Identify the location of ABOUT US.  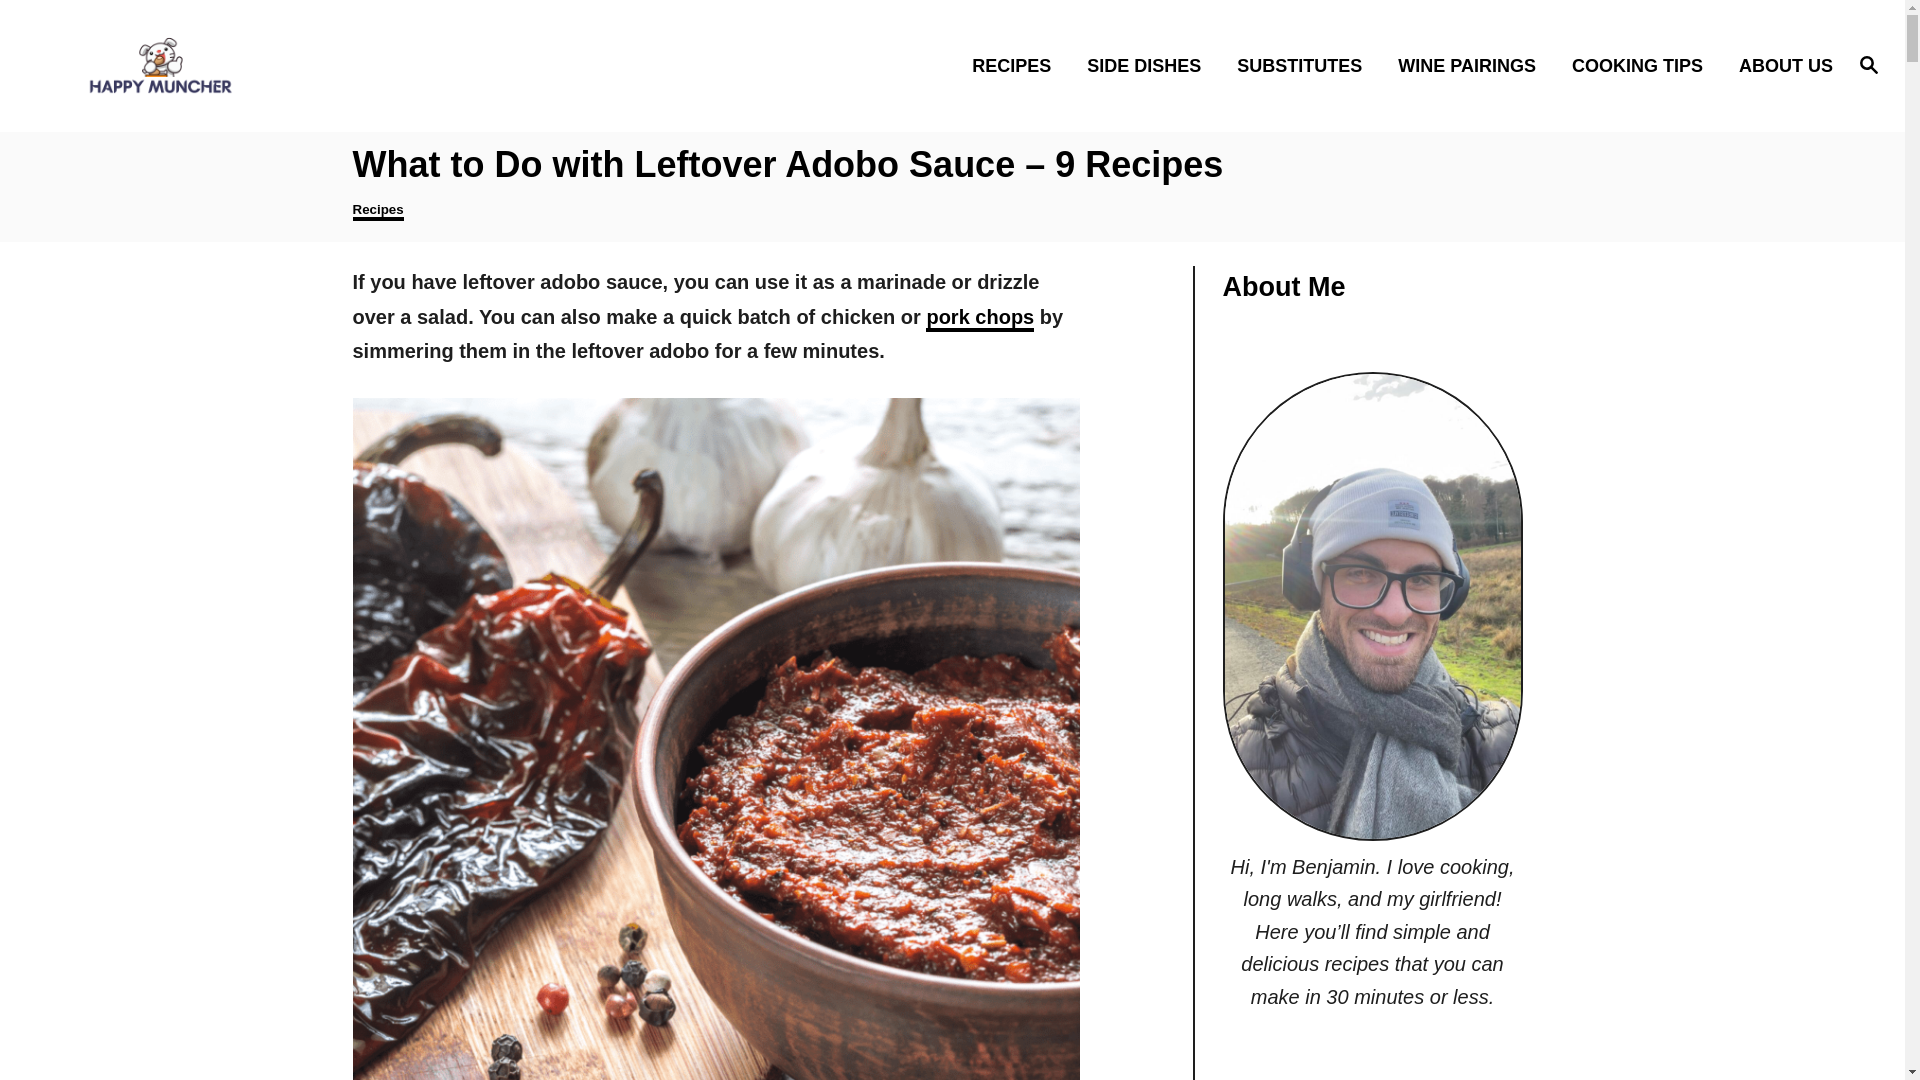
(1780, 64).